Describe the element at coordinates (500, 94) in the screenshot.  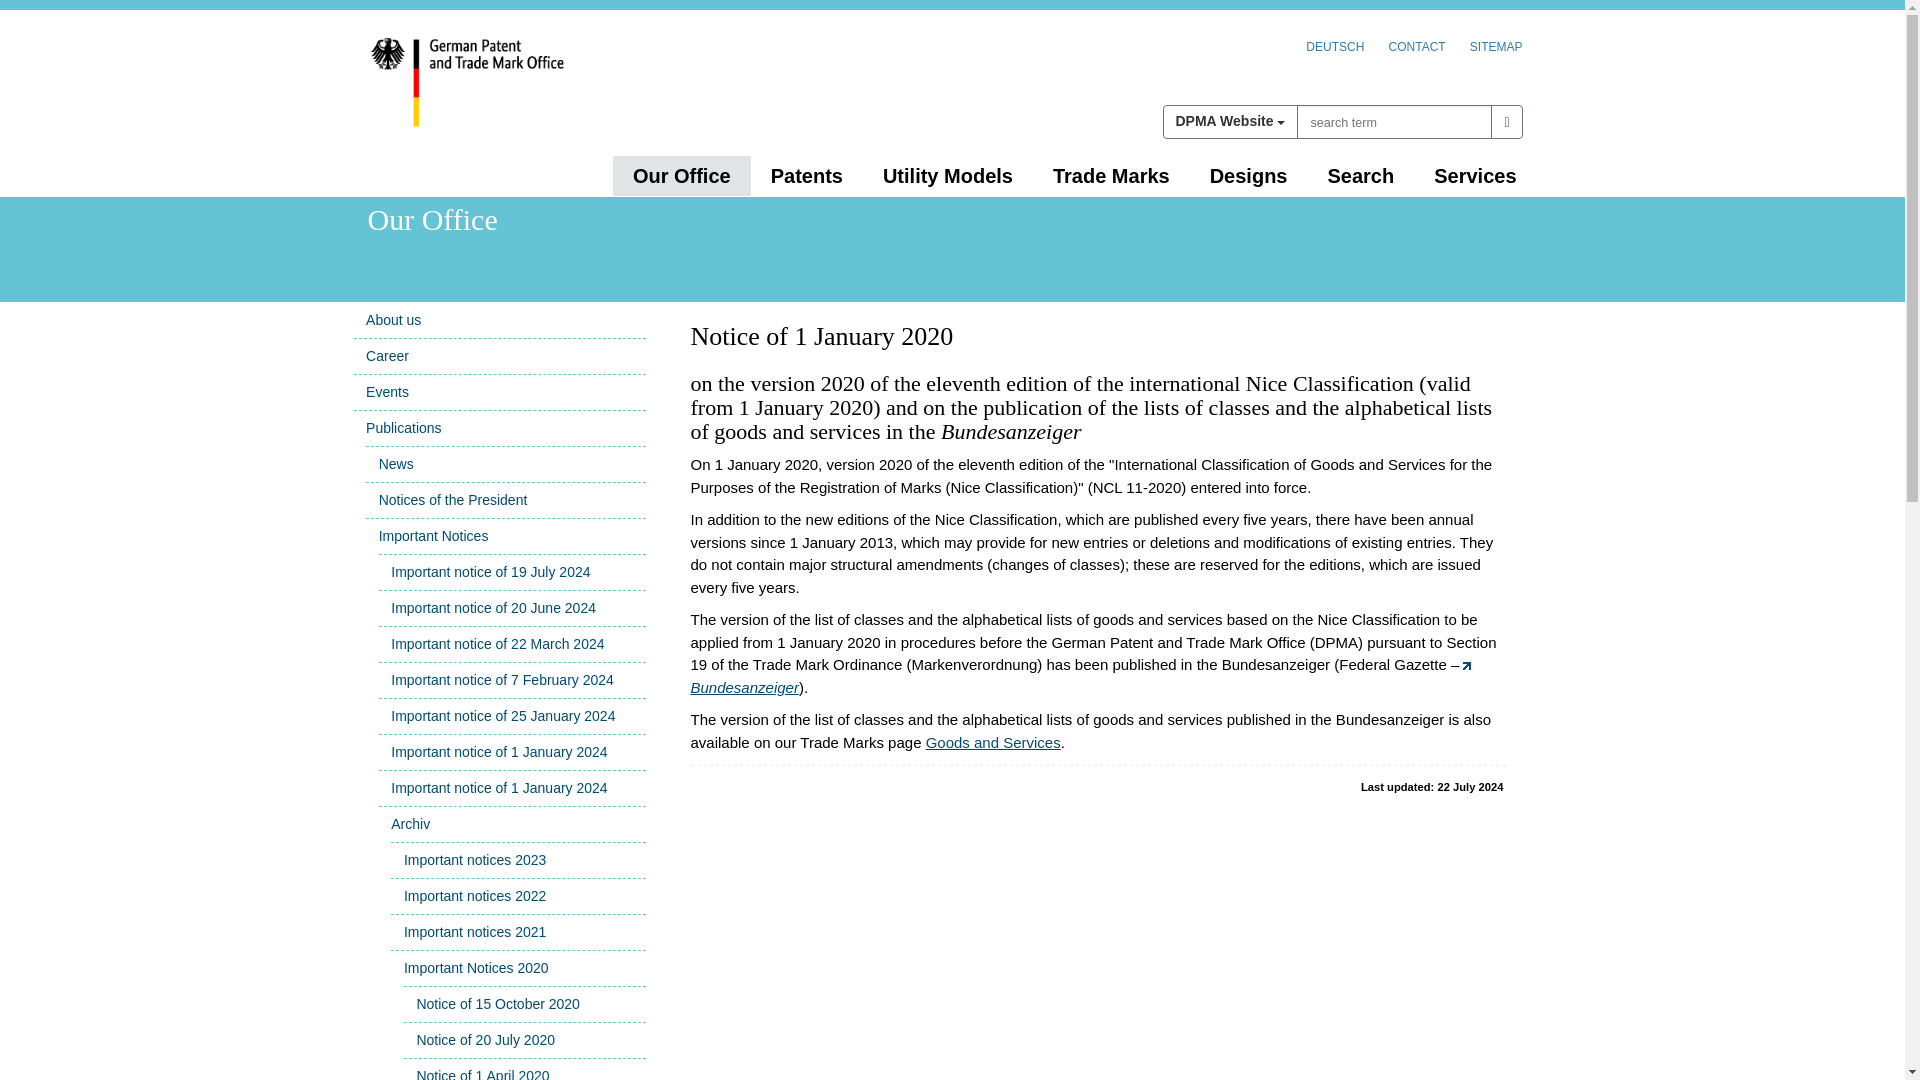
I see `Patents` at that location.